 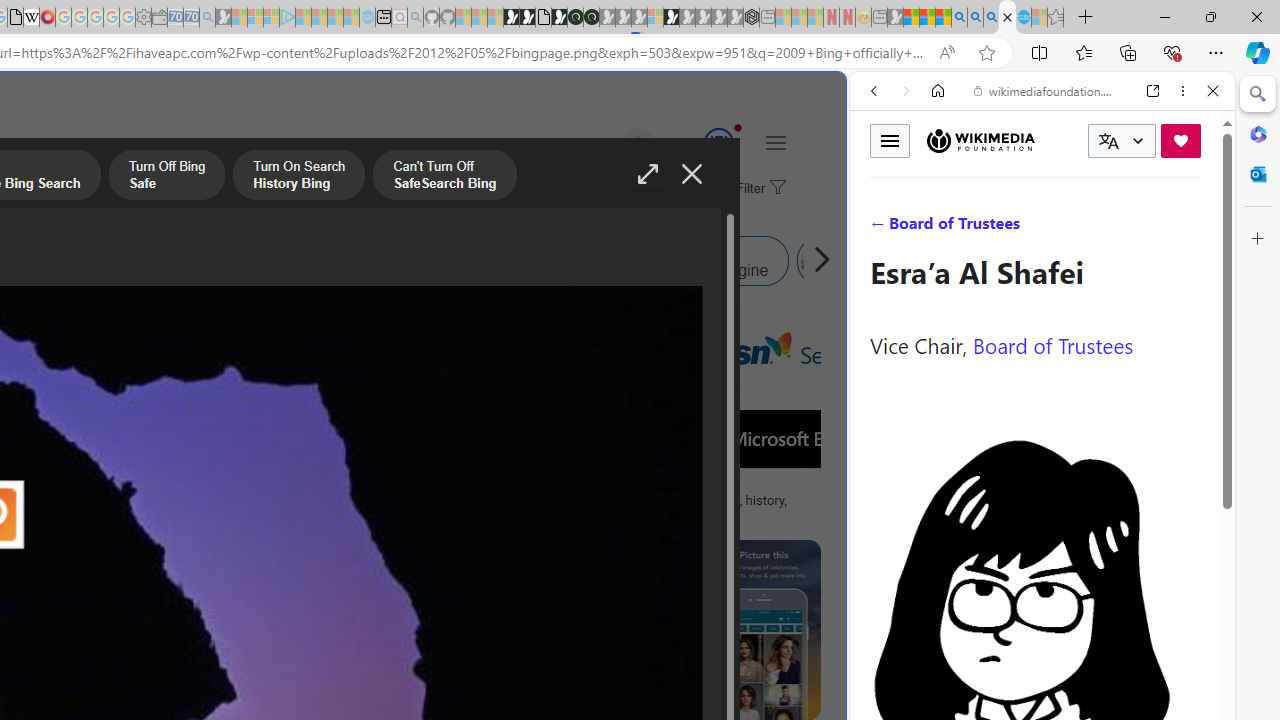 I want to click on MSN Homepage Bing Search Engine, so click(x=69, y=260).